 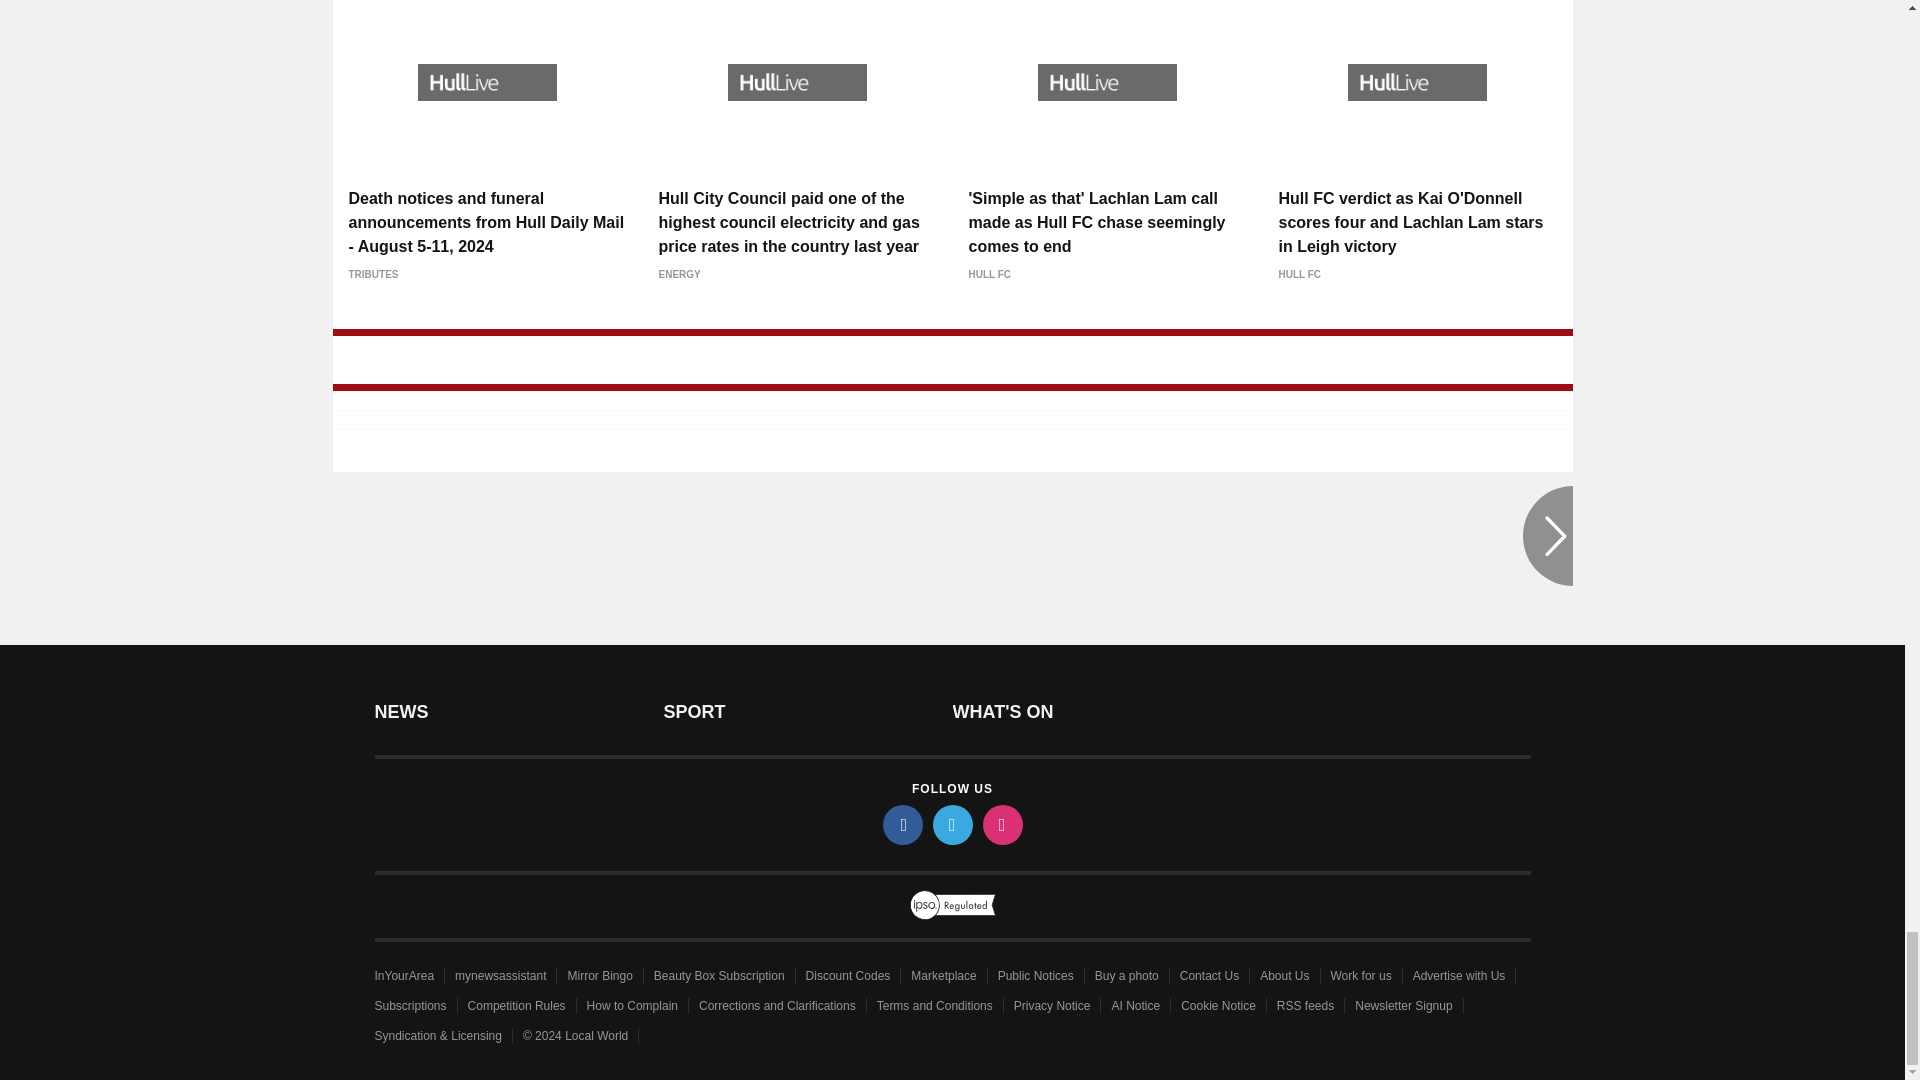 What do you see at coordinates (951, 824) in the screenshot?
I see `twitter` at bounding box center [951, 824].